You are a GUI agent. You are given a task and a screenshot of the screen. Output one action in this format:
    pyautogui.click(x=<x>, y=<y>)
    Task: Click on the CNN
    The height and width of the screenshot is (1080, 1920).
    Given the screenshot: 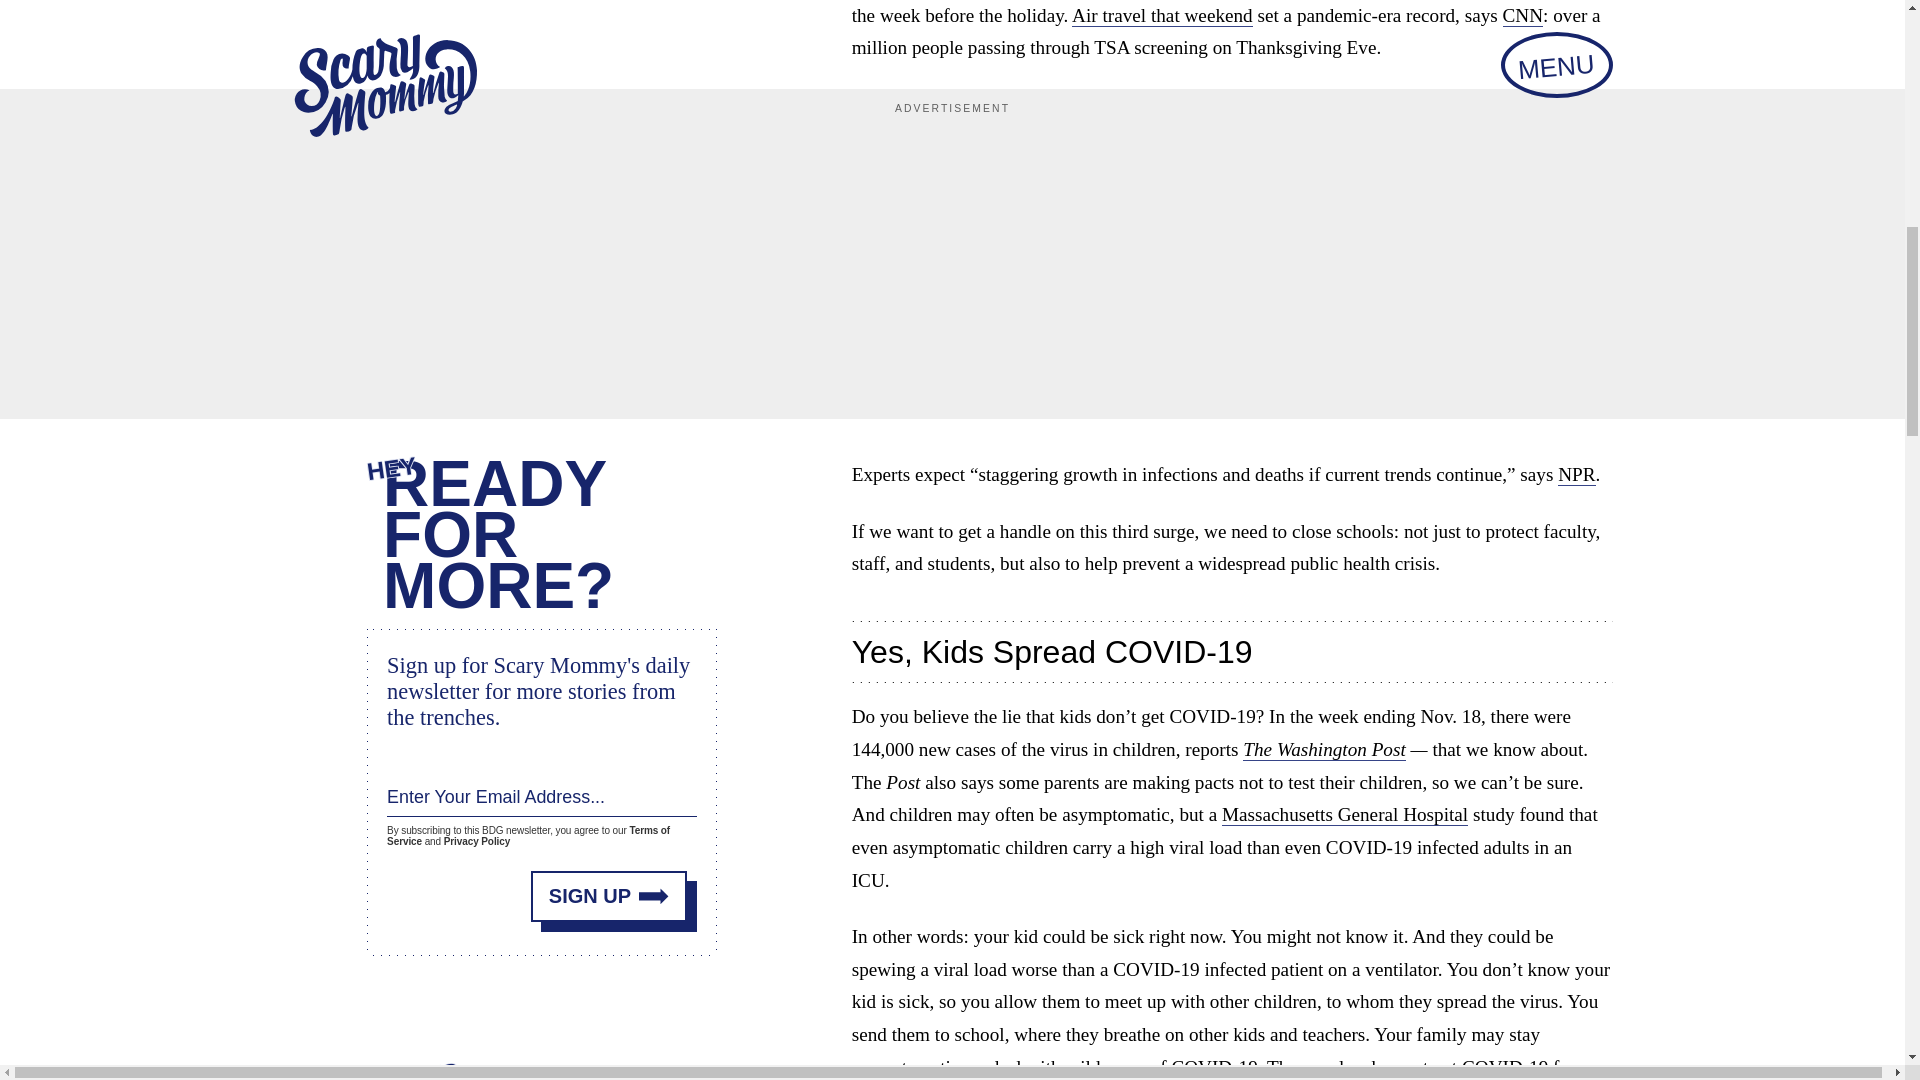 What is the action you would take?
    pyautogui.click(x=1523, y=16)
    